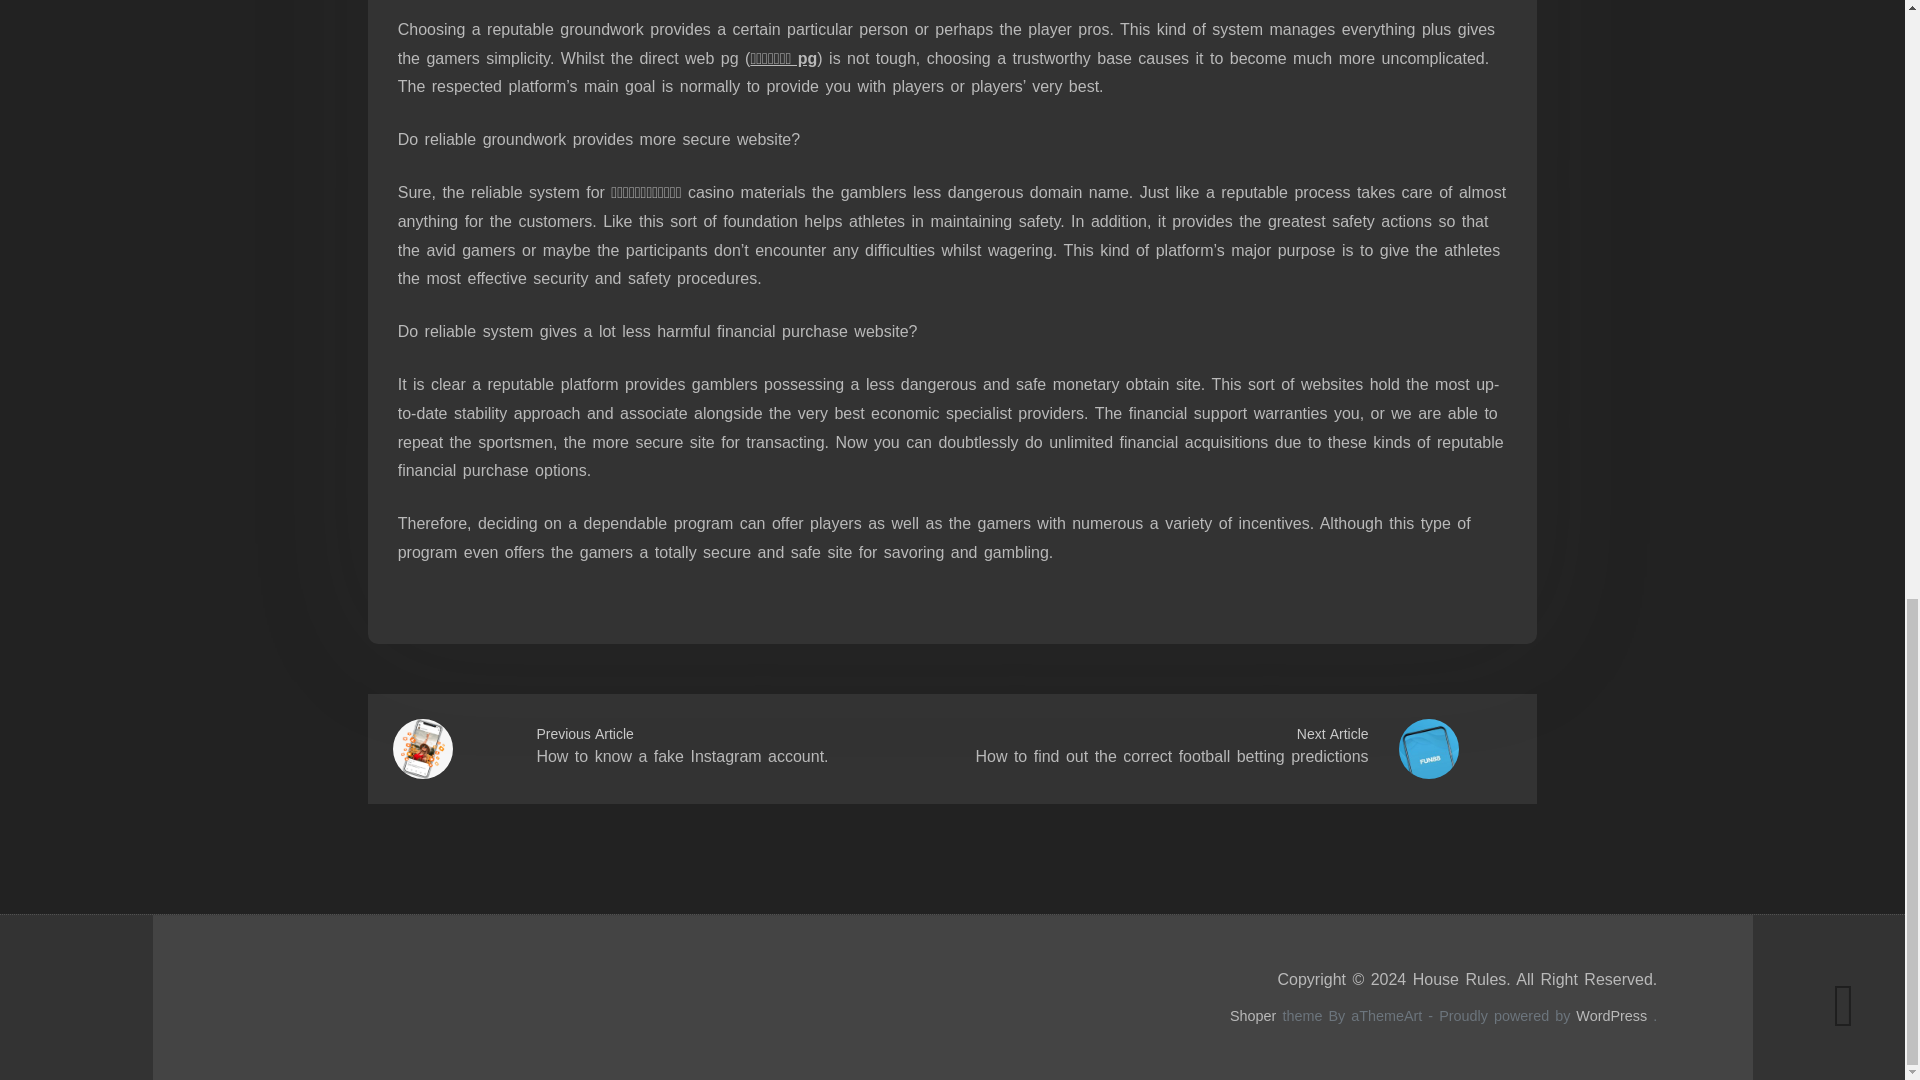 This screenshot has width=1920, height=1080. What do you see at coordinates (681, 756) in the screenshot?
I see `How to know a fake Instagram account.` at bounding box center [681, 756].